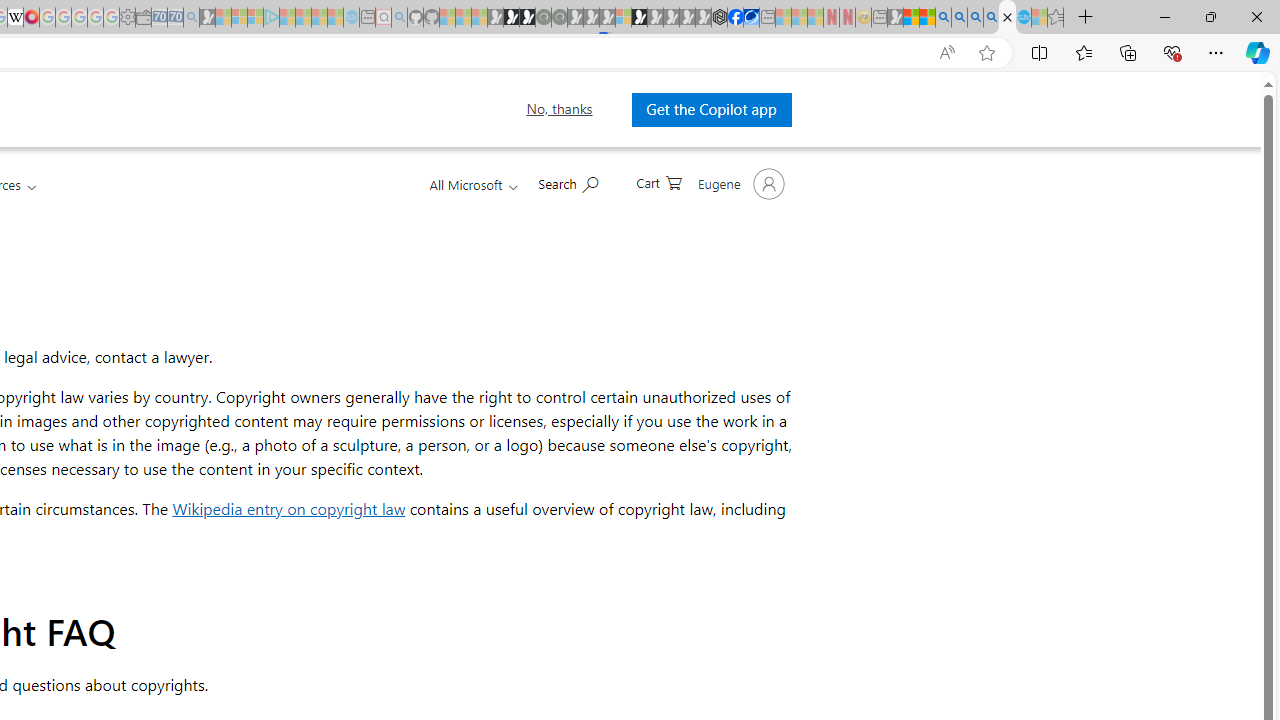  What do you see at coordinates (895, 18) in the screenshot?
I see `MSN - Sleeping` at bounding box center [895, 18].